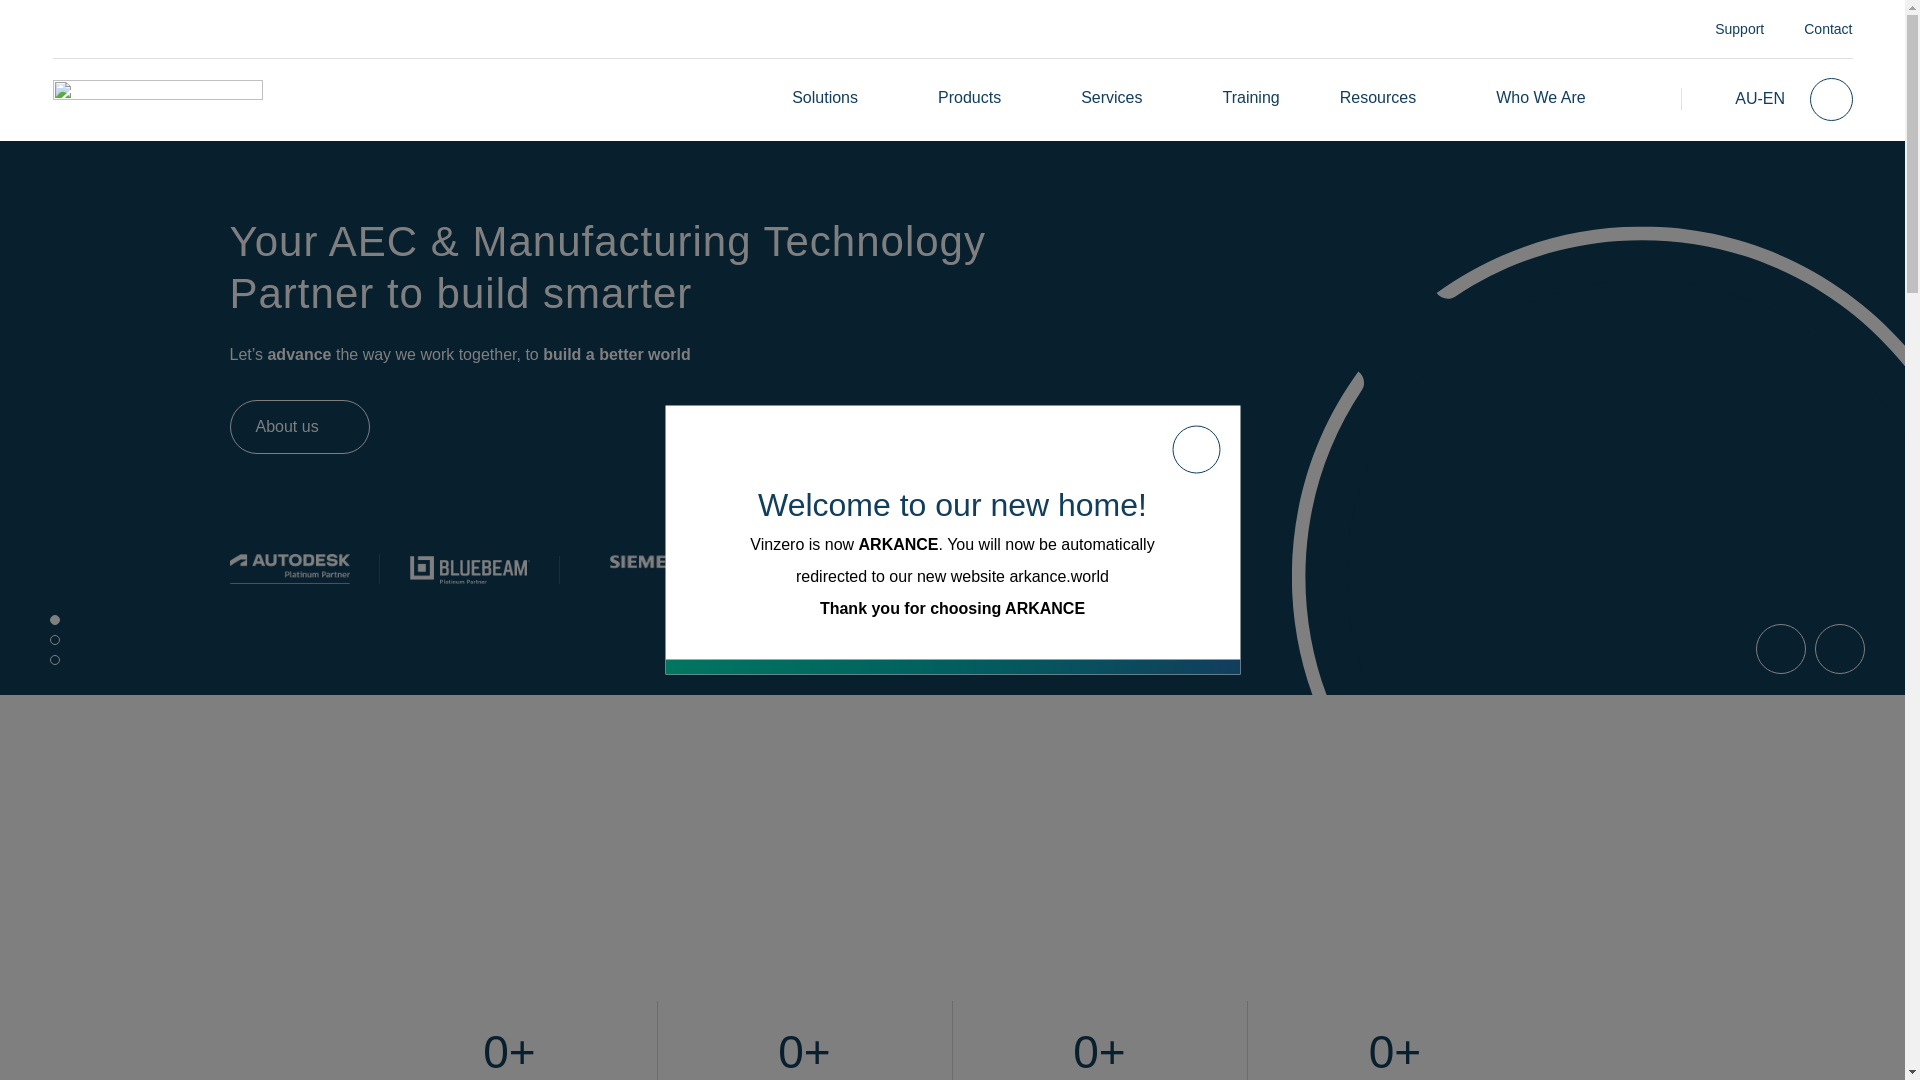 This screenshot has height=1080, width=1920. What do you see at coordinates (969, 96) in the screenshot?
I see `Products` at bounding box center [969, 96].